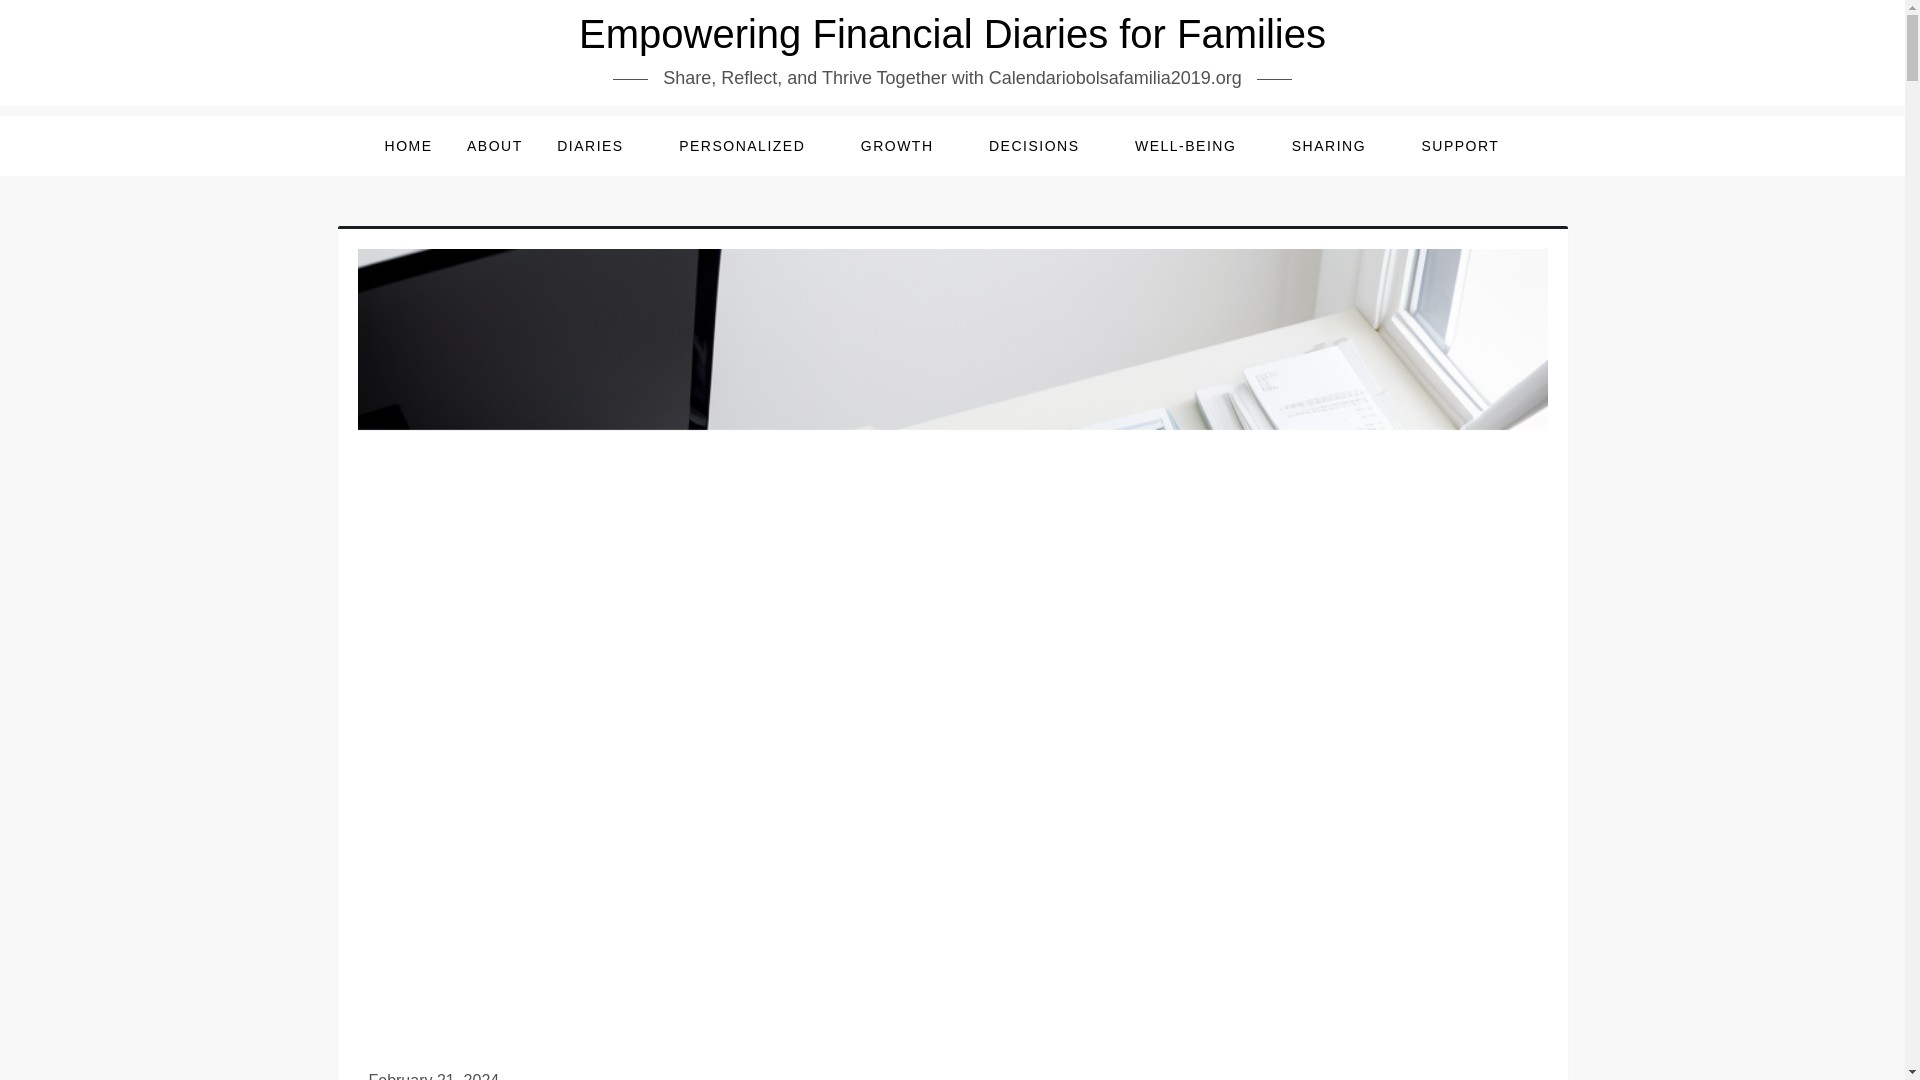  Describe the element at coordinates (1044, 146) in the screenshot. I see `DECISIONS` at that location.